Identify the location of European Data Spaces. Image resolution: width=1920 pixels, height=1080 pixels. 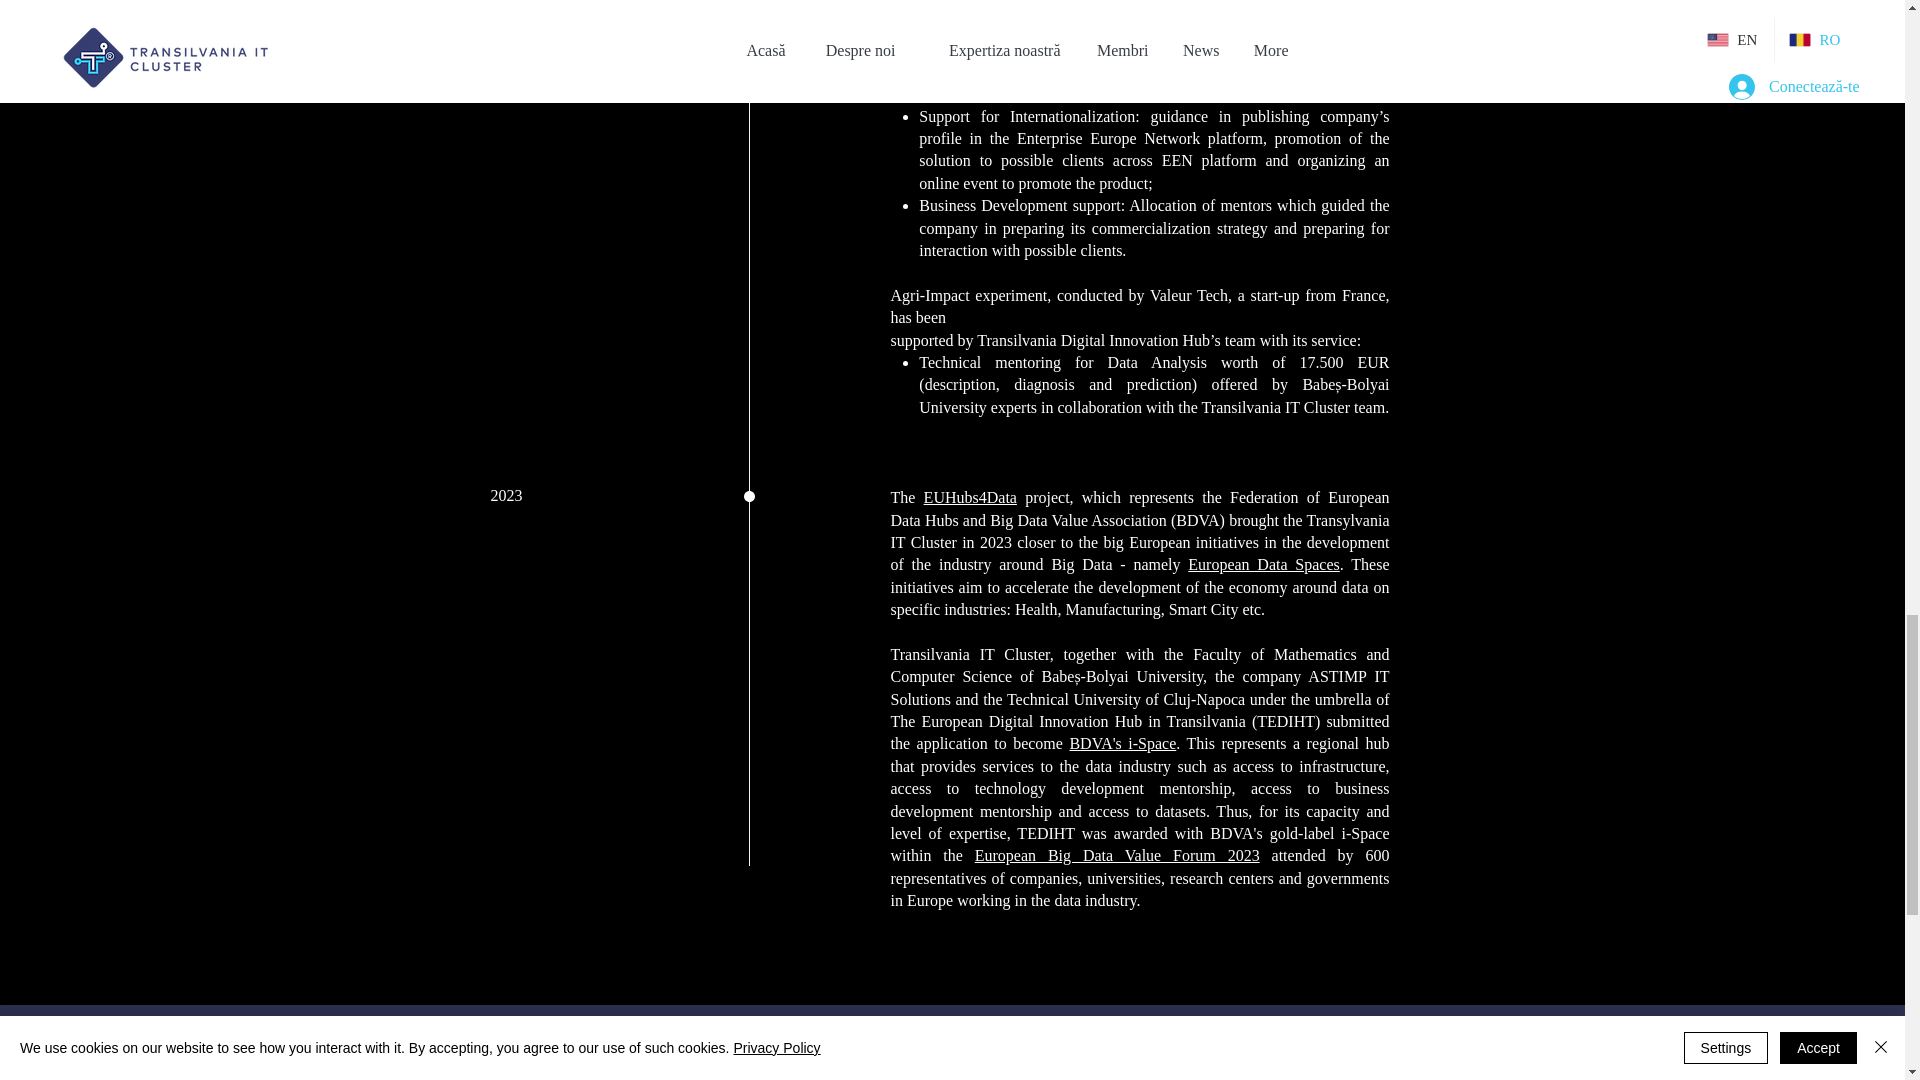
(1264, 564).